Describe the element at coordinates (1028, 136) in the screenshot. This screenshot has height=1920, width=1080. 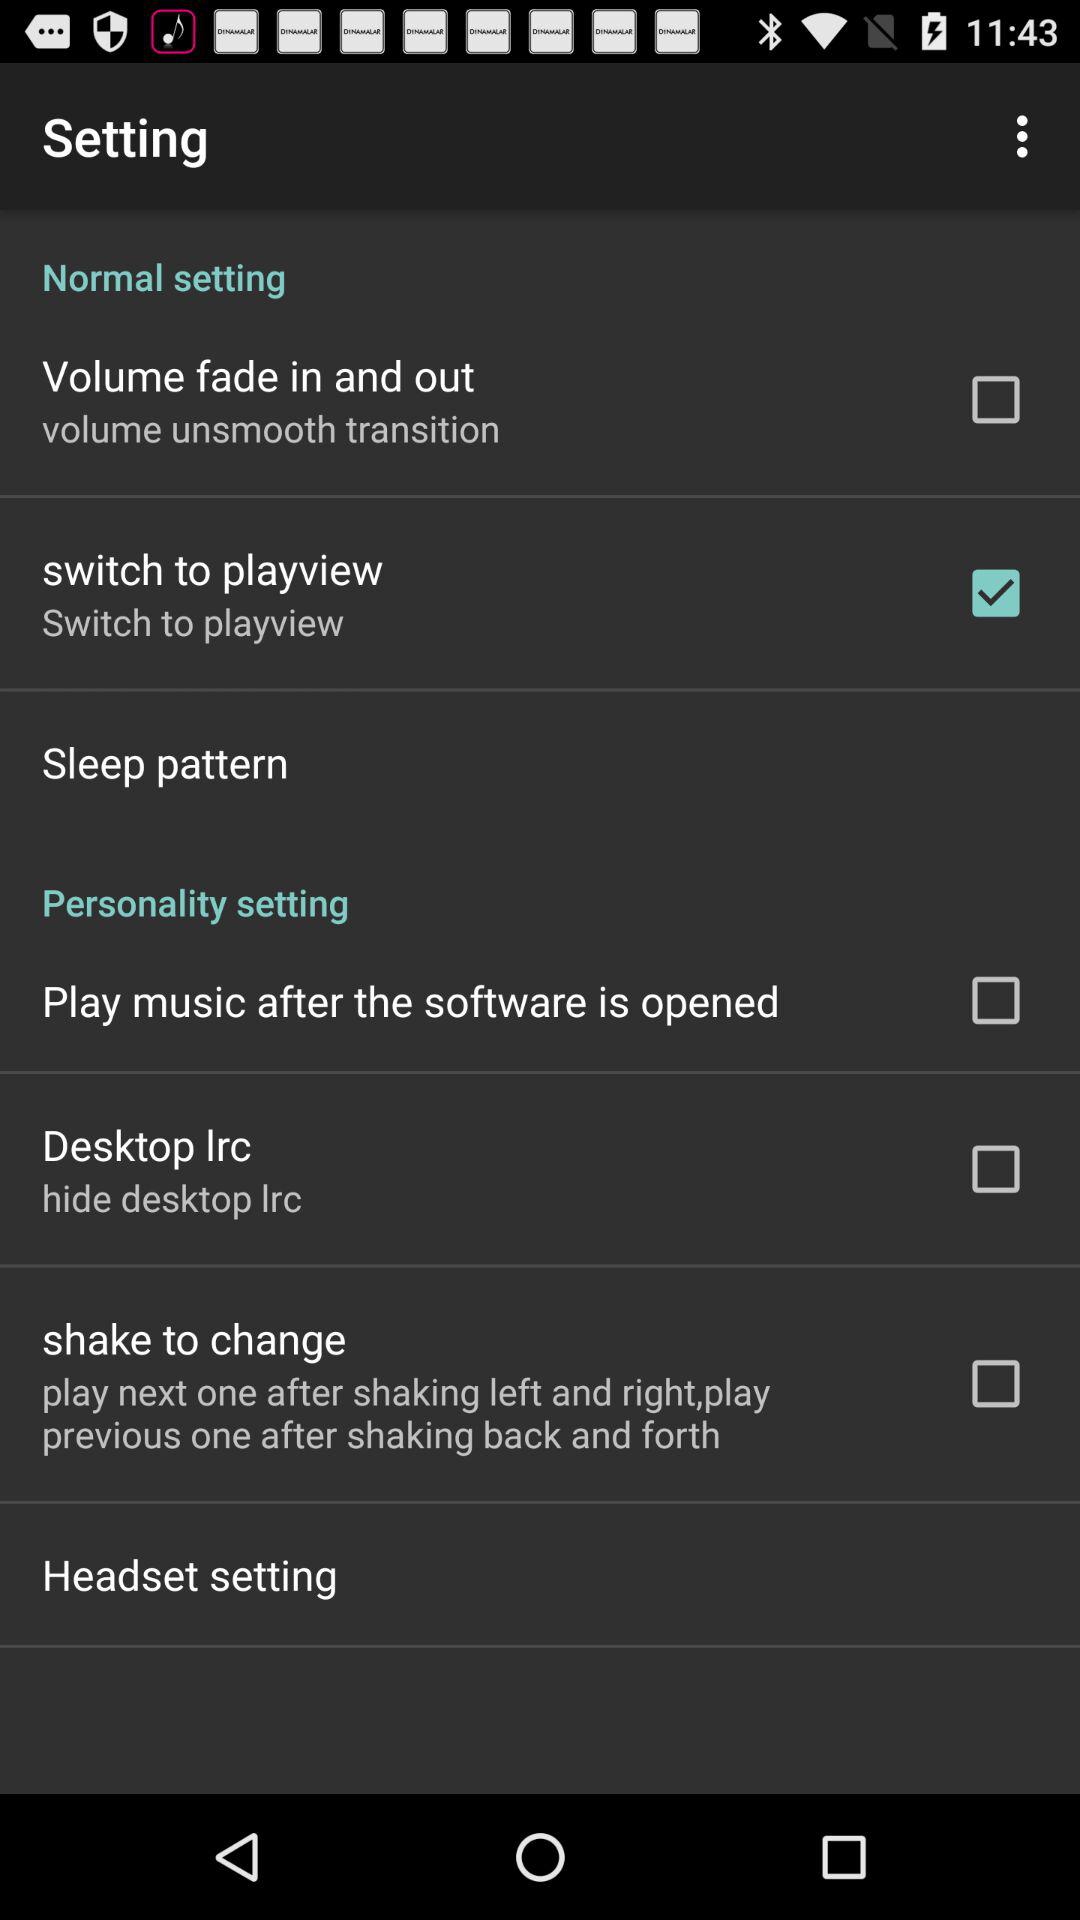
I see `open icon next to setting app` at that location.